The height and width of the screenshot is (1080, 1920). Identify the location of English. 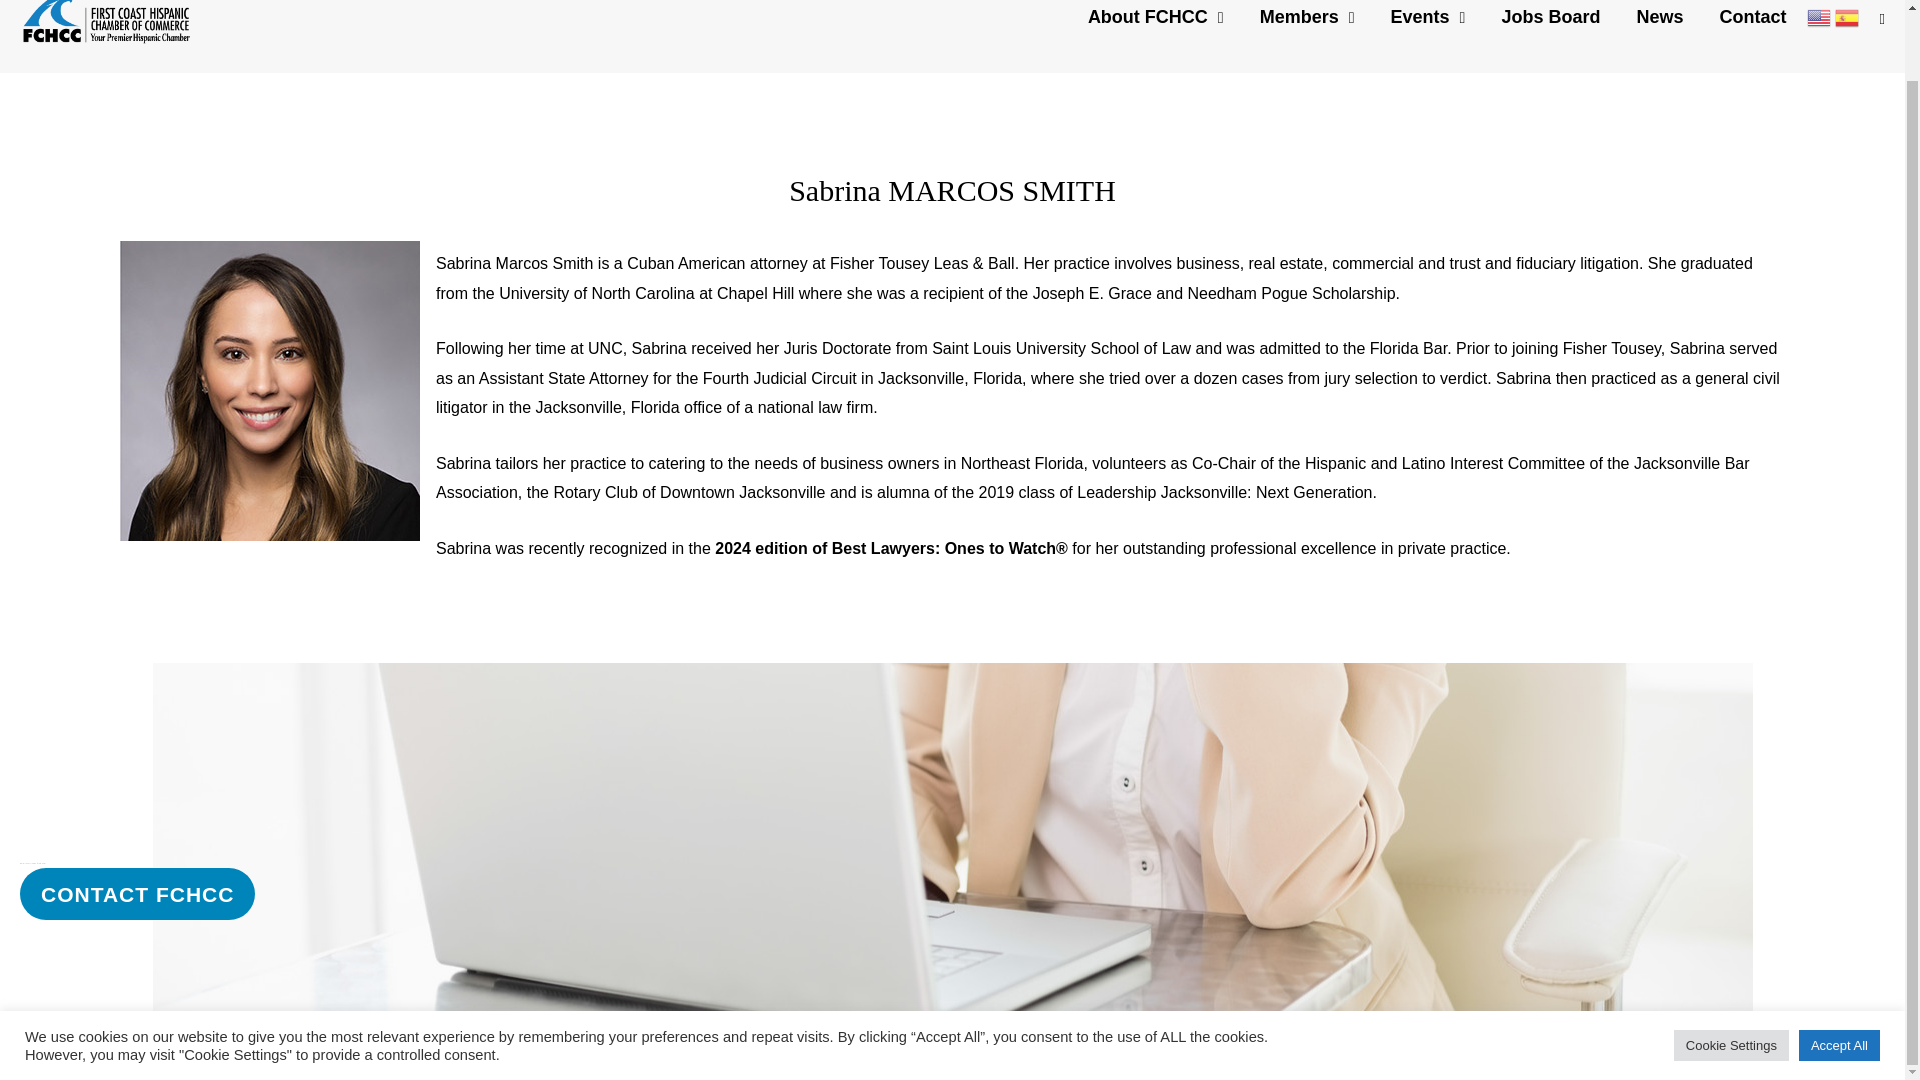
(1818, 16).